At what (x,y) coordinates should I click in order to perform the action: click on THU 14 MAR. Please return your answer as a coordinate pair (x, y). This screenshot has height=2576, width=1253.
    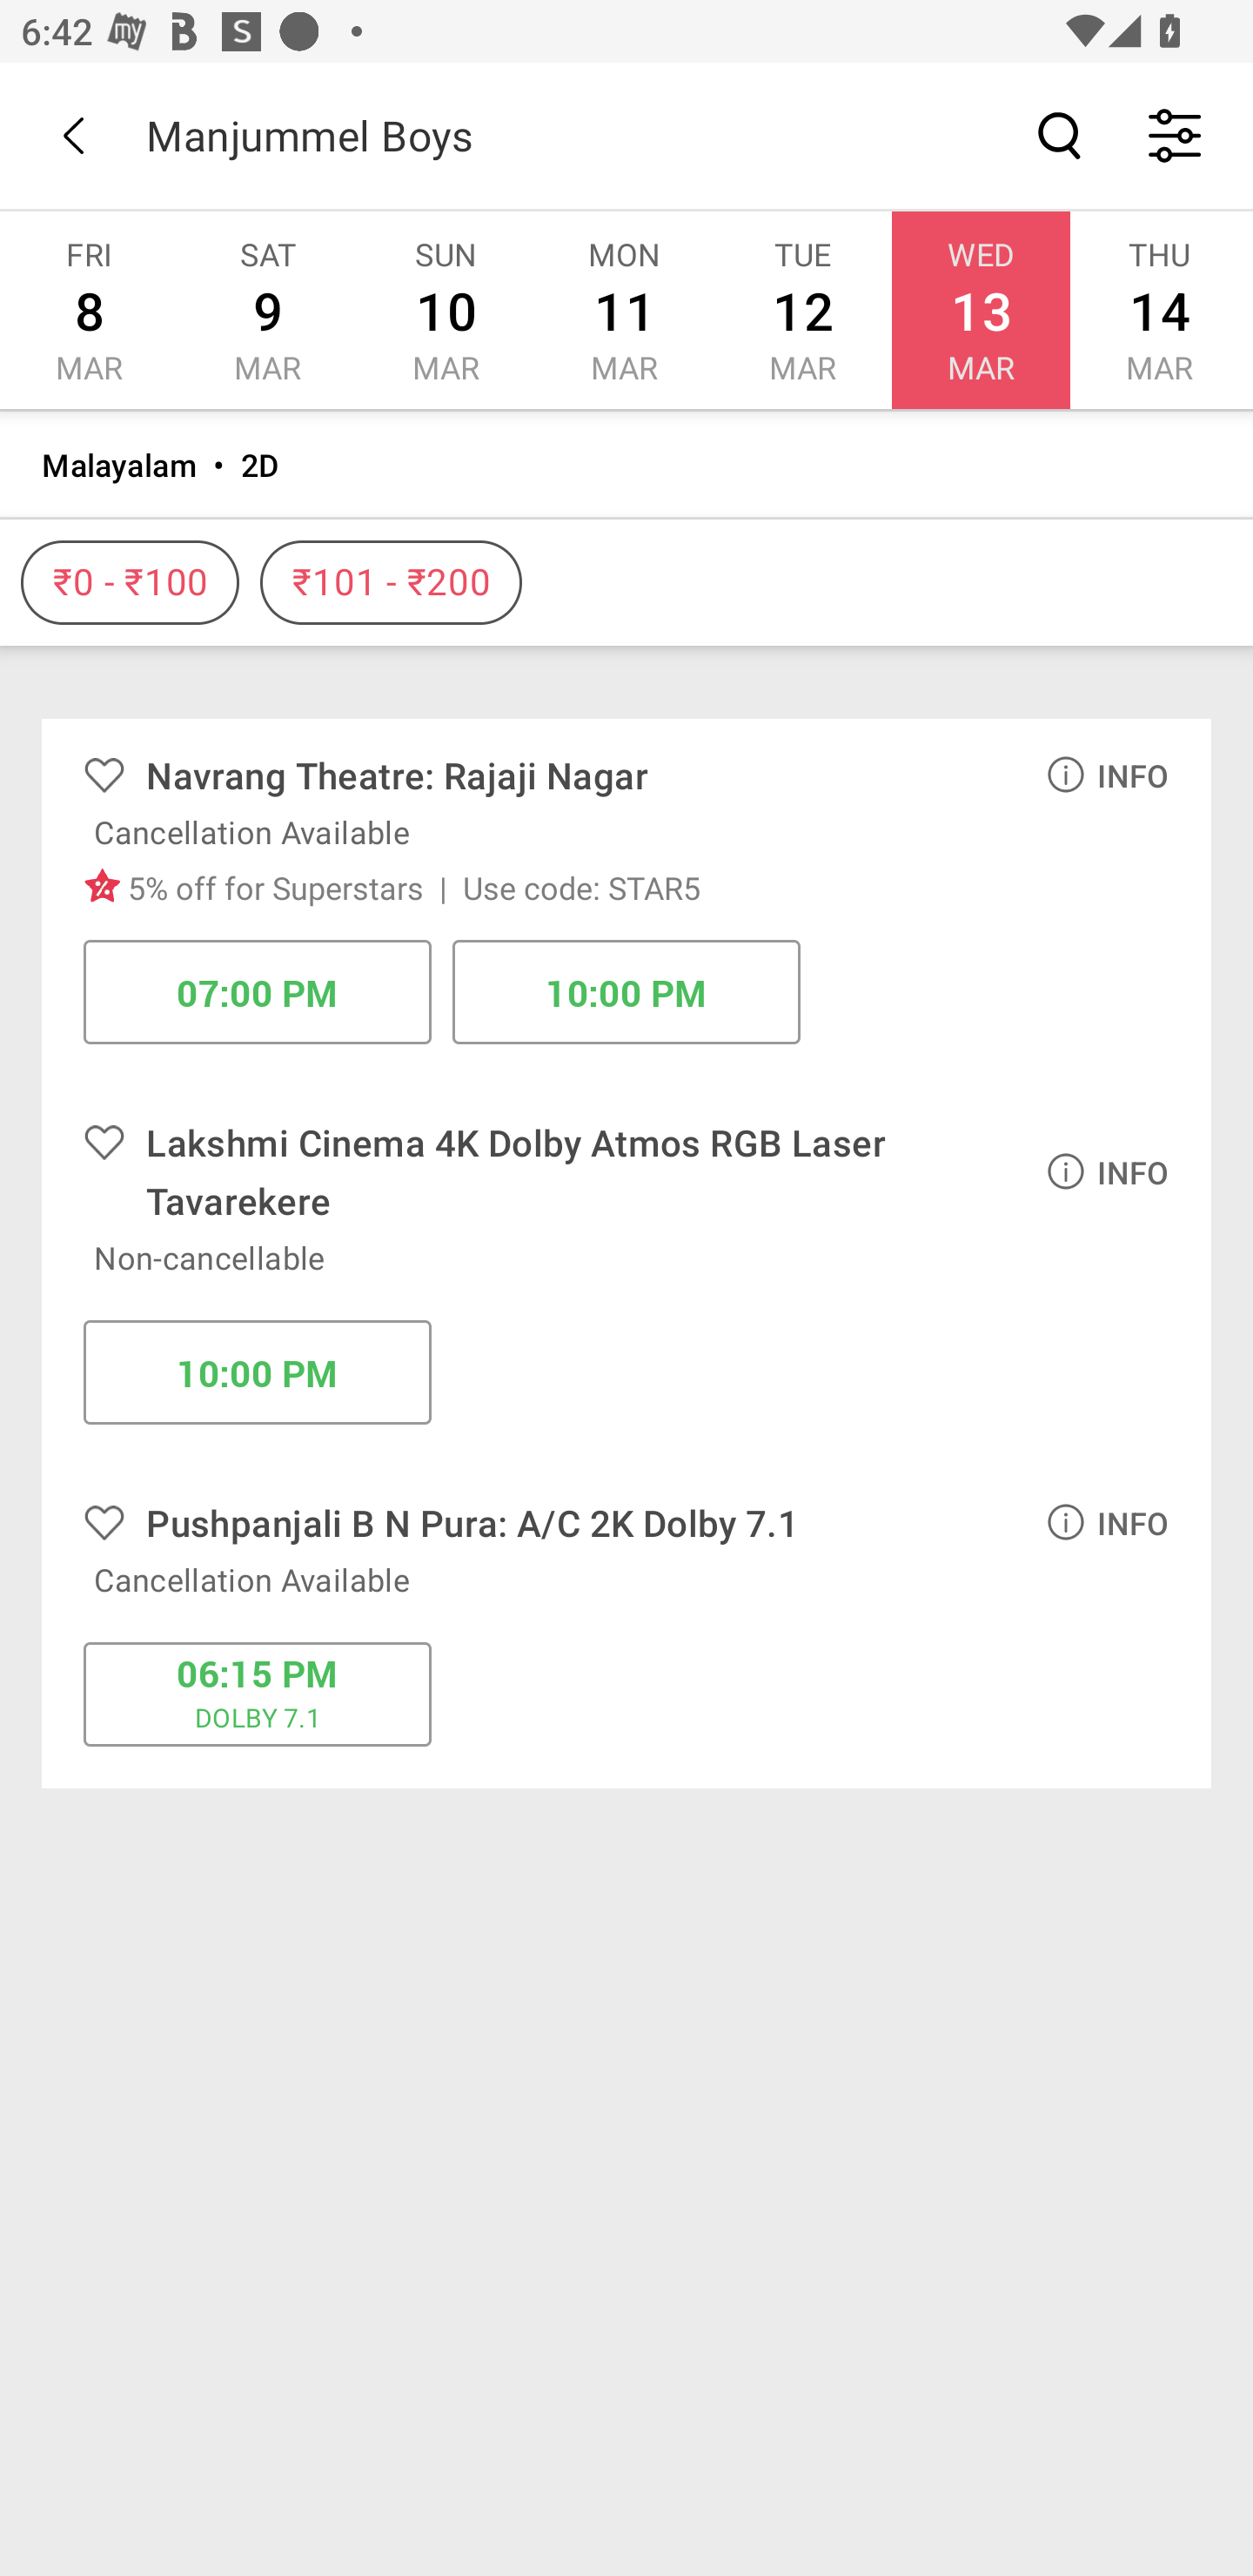
    Looking at the image, I should click on (1159, 310).